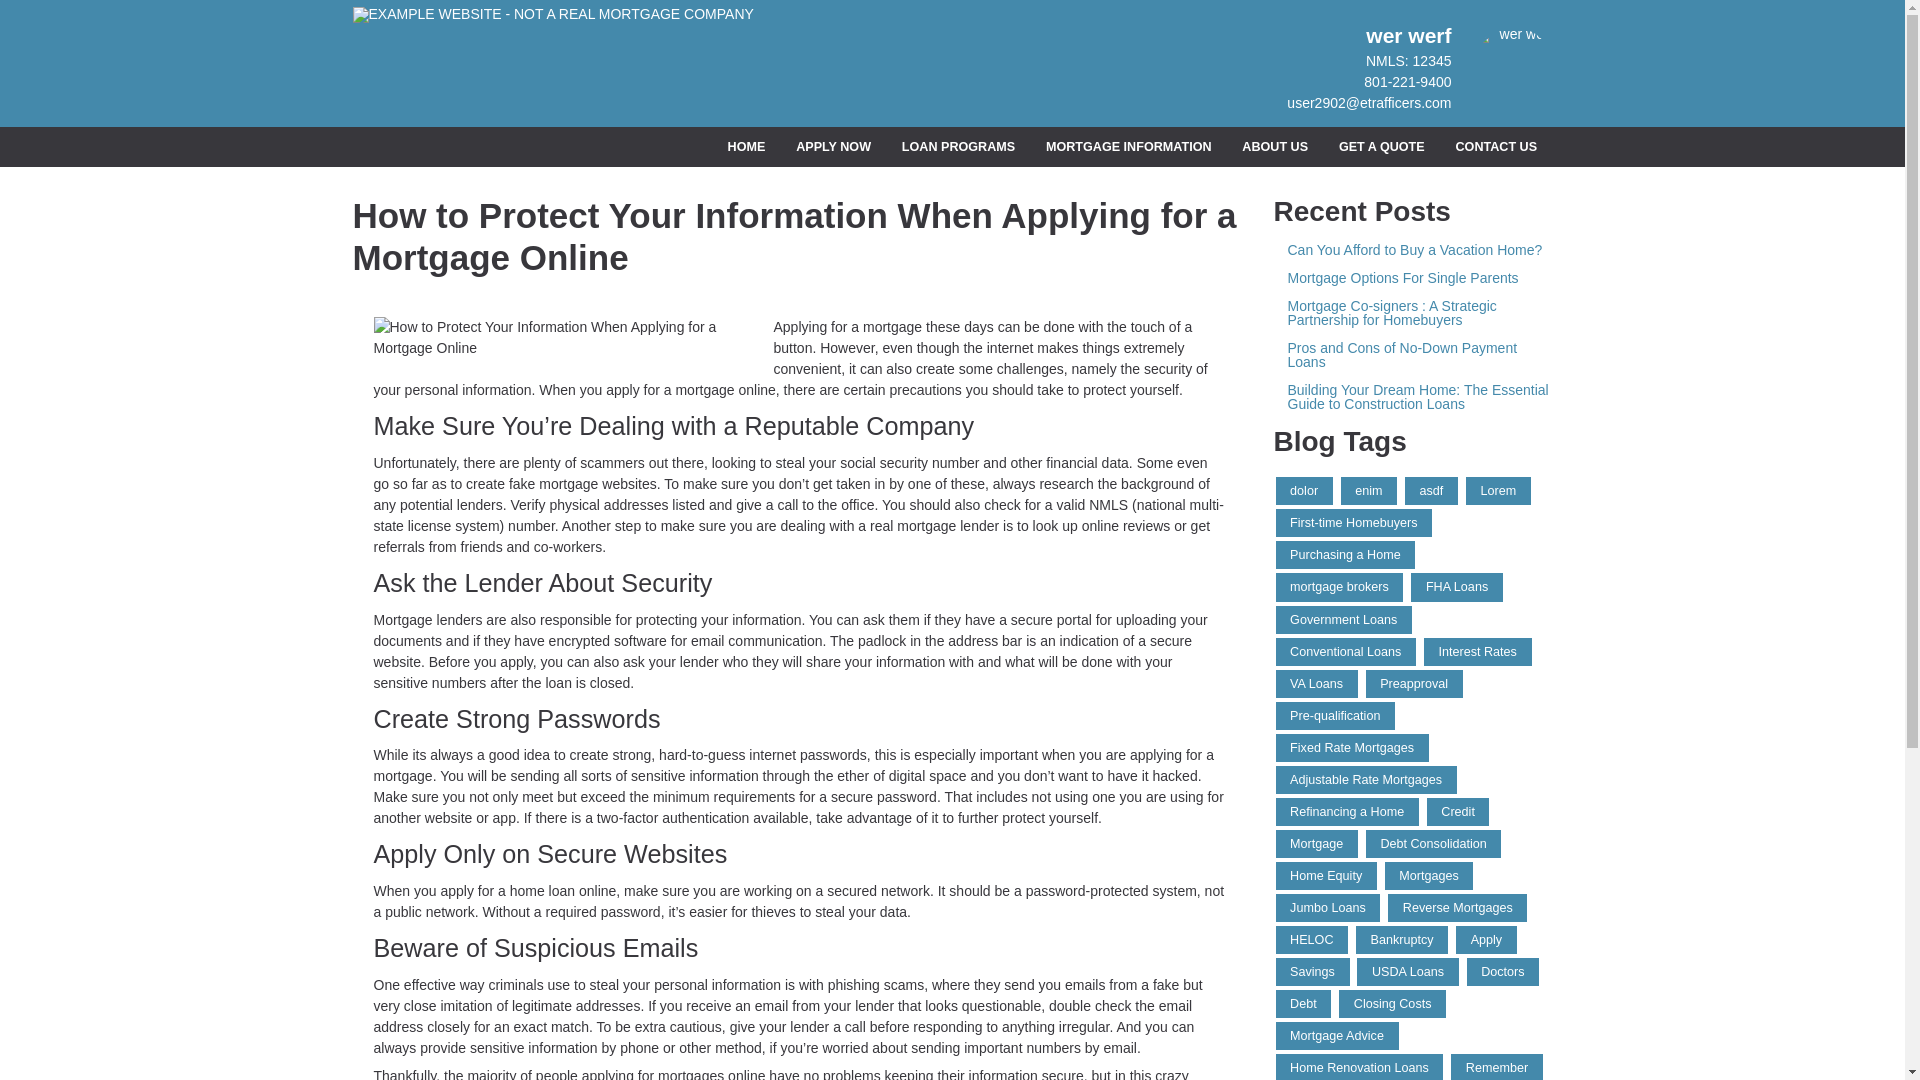 This screenshot has height=1080, width=1920. Describe the element at coordinates (1414, 278) in the screenshot. I see `Mortgage Options For Single Parents` at that location.